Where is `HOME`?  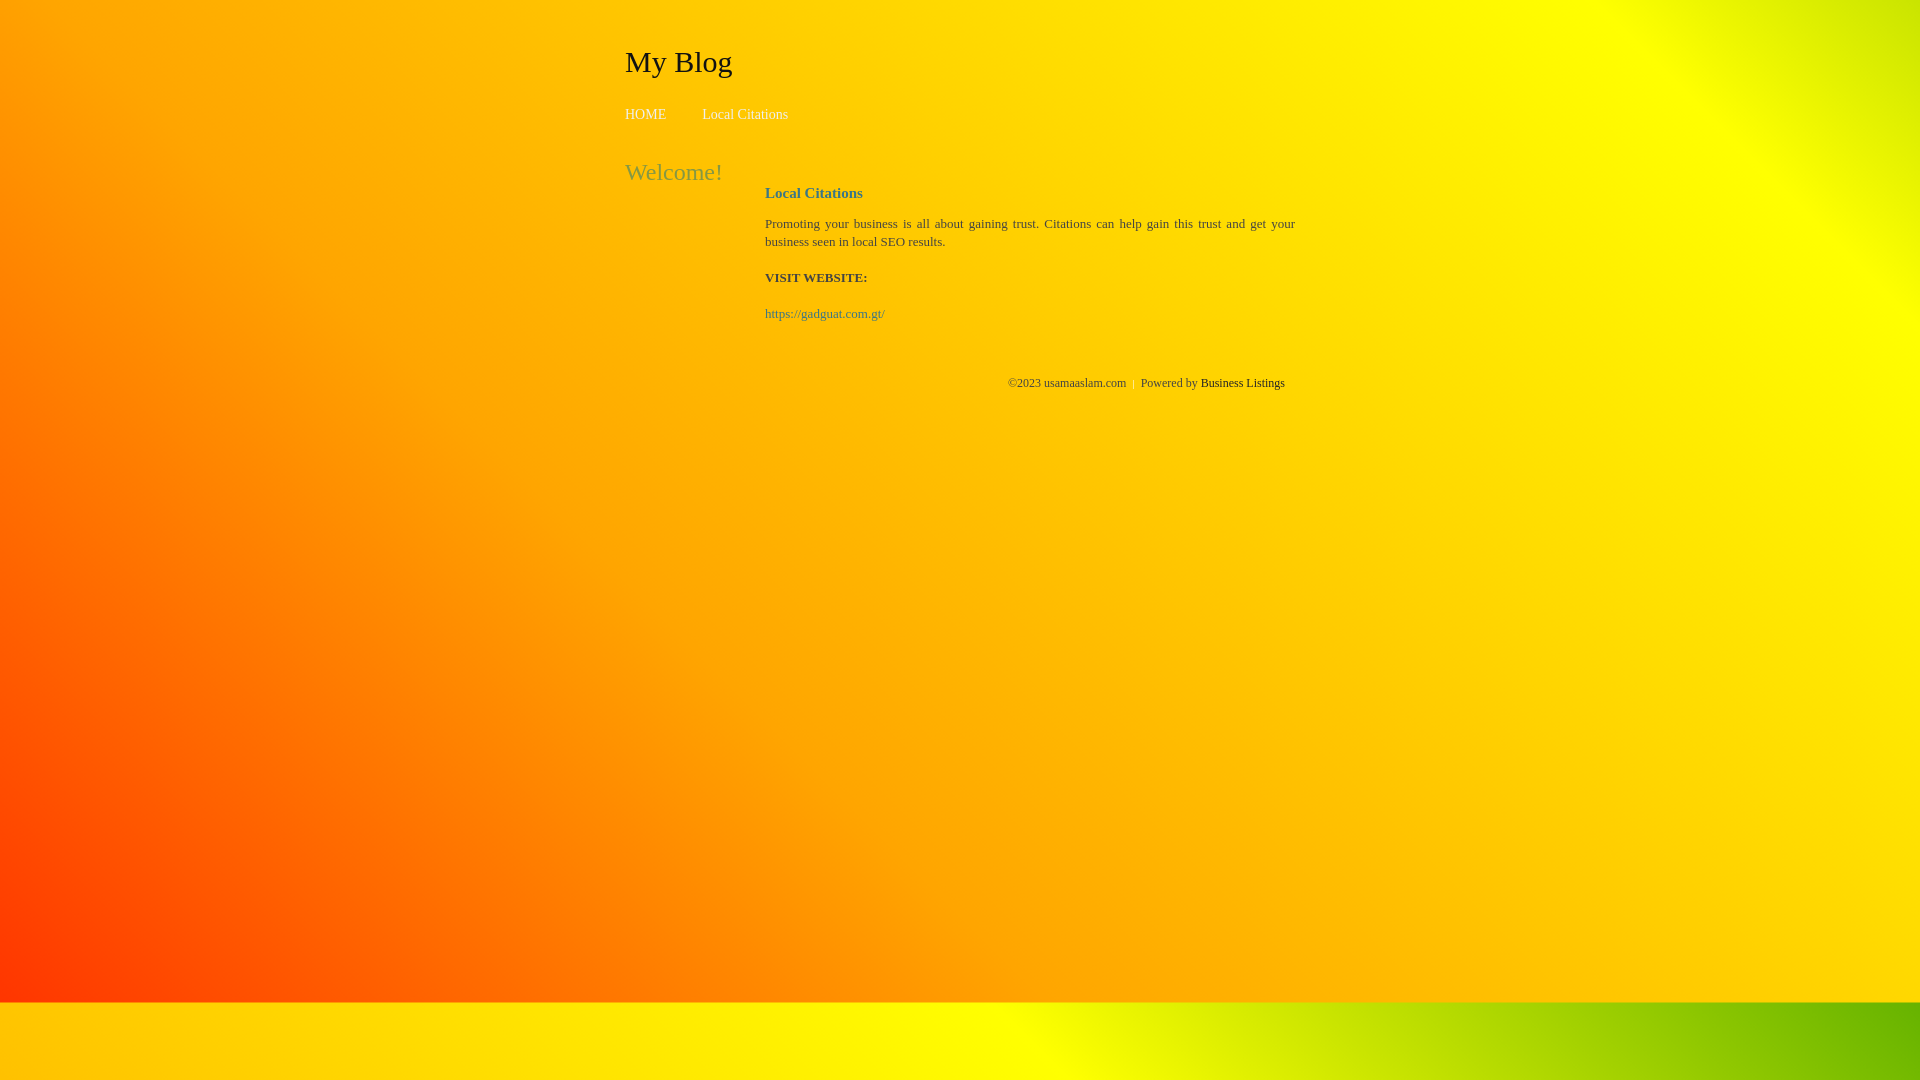 HOME is located at coordinates (646, 114).